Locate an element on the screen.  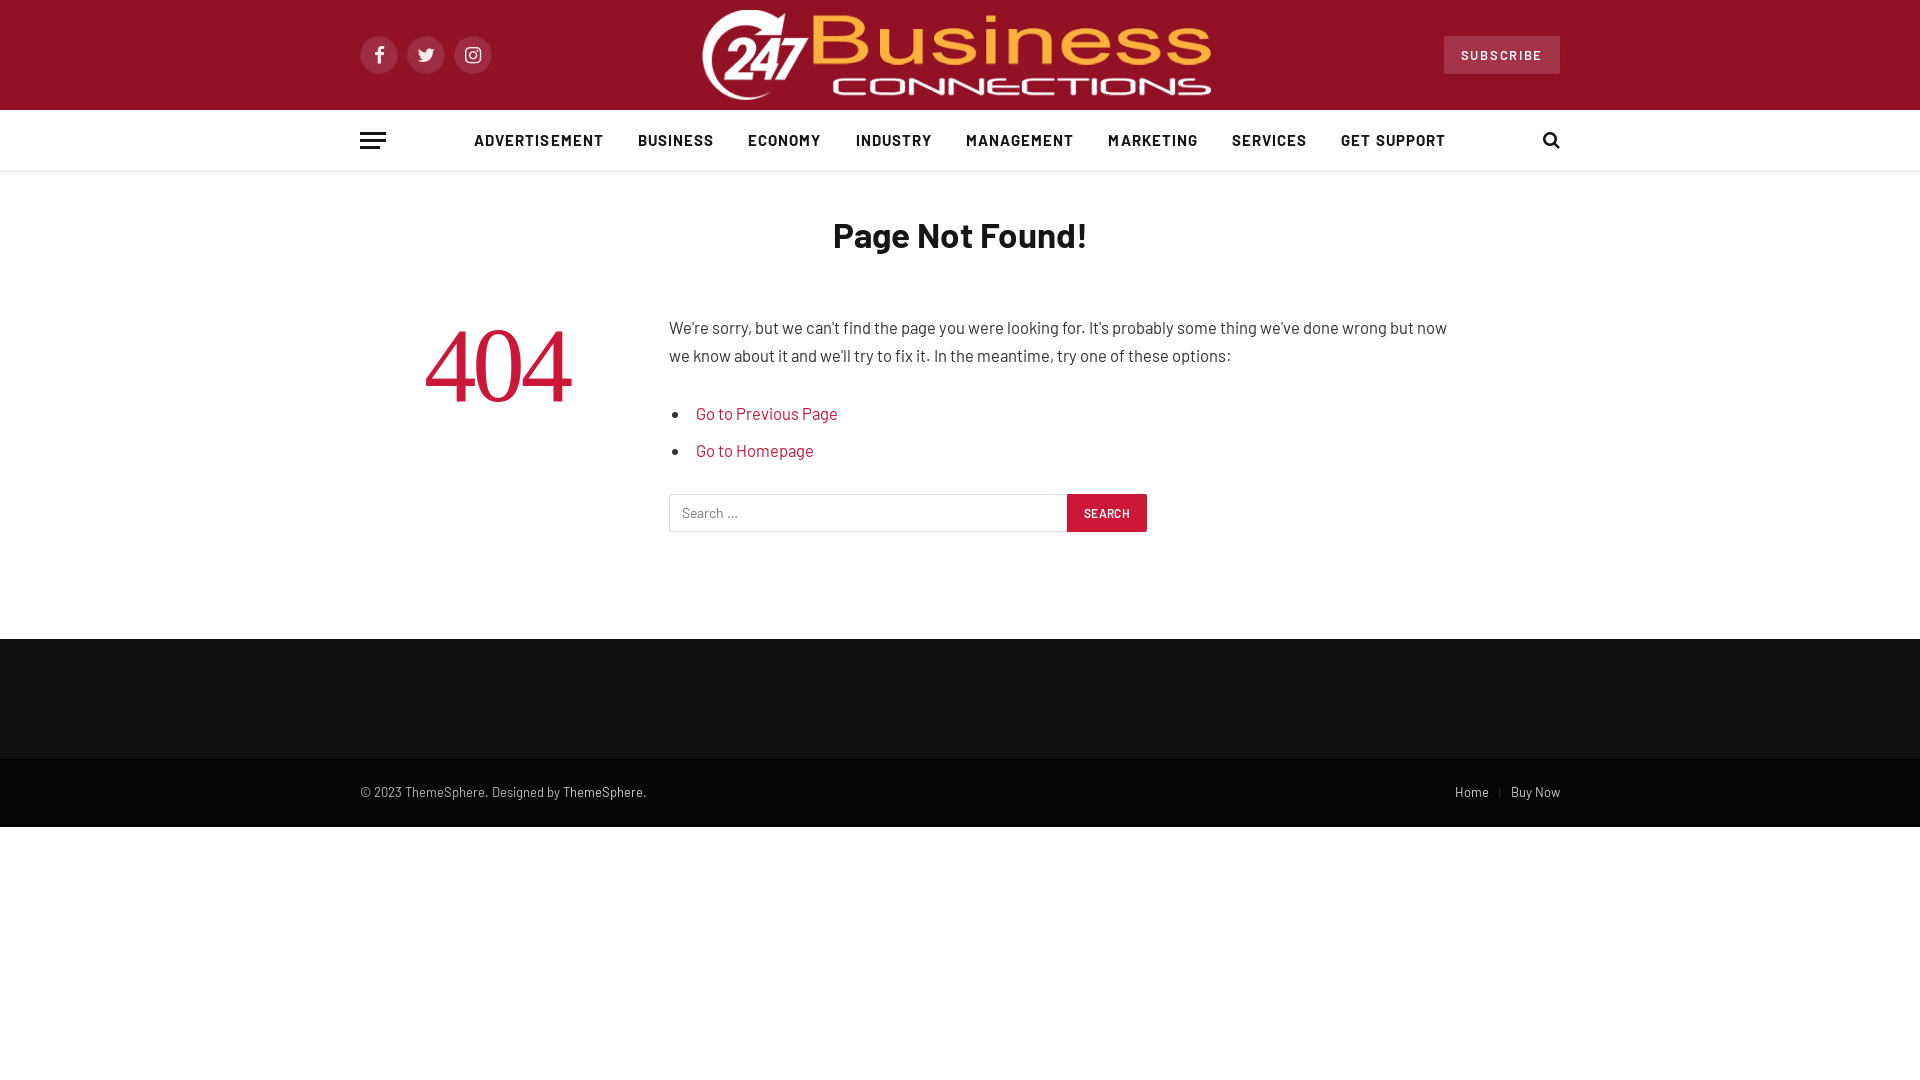
Search is located at coordinates (1107, 513).